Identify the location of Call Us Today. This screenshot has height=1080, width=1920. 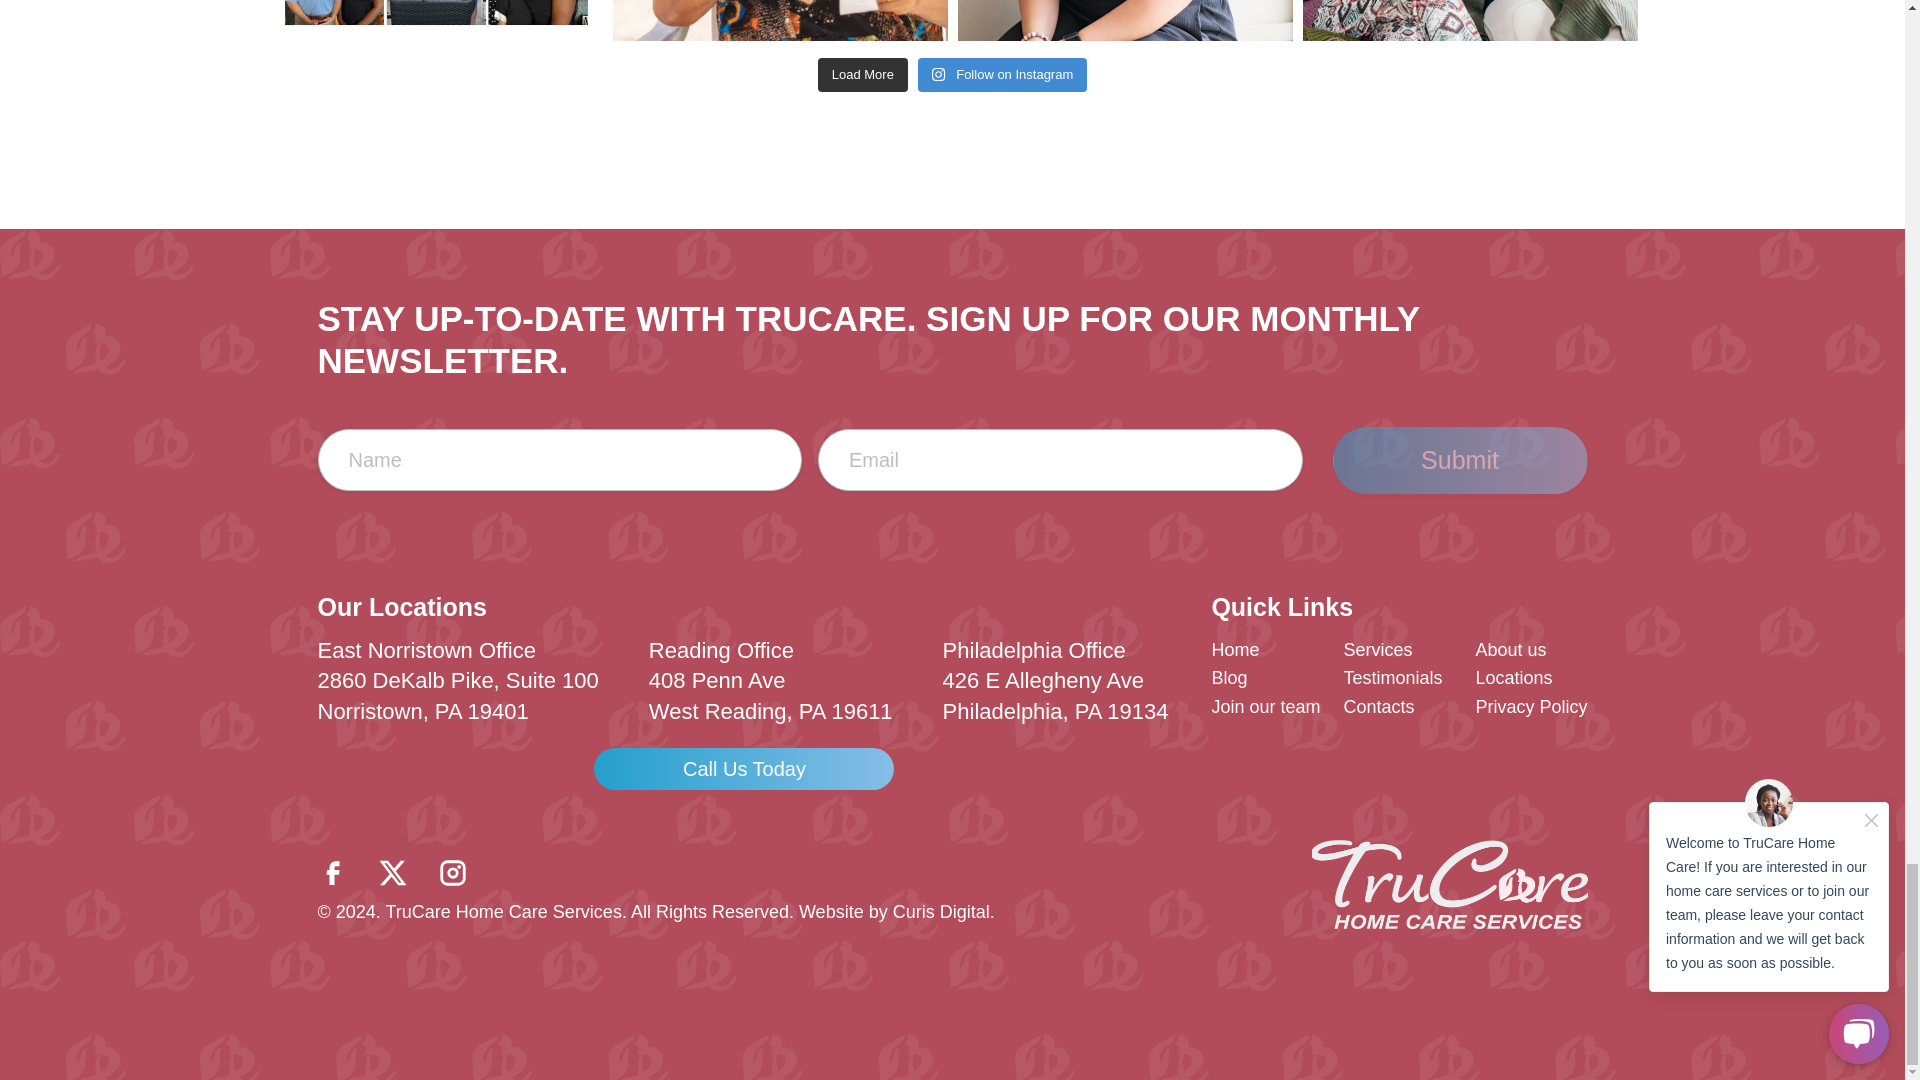
(744, 768).